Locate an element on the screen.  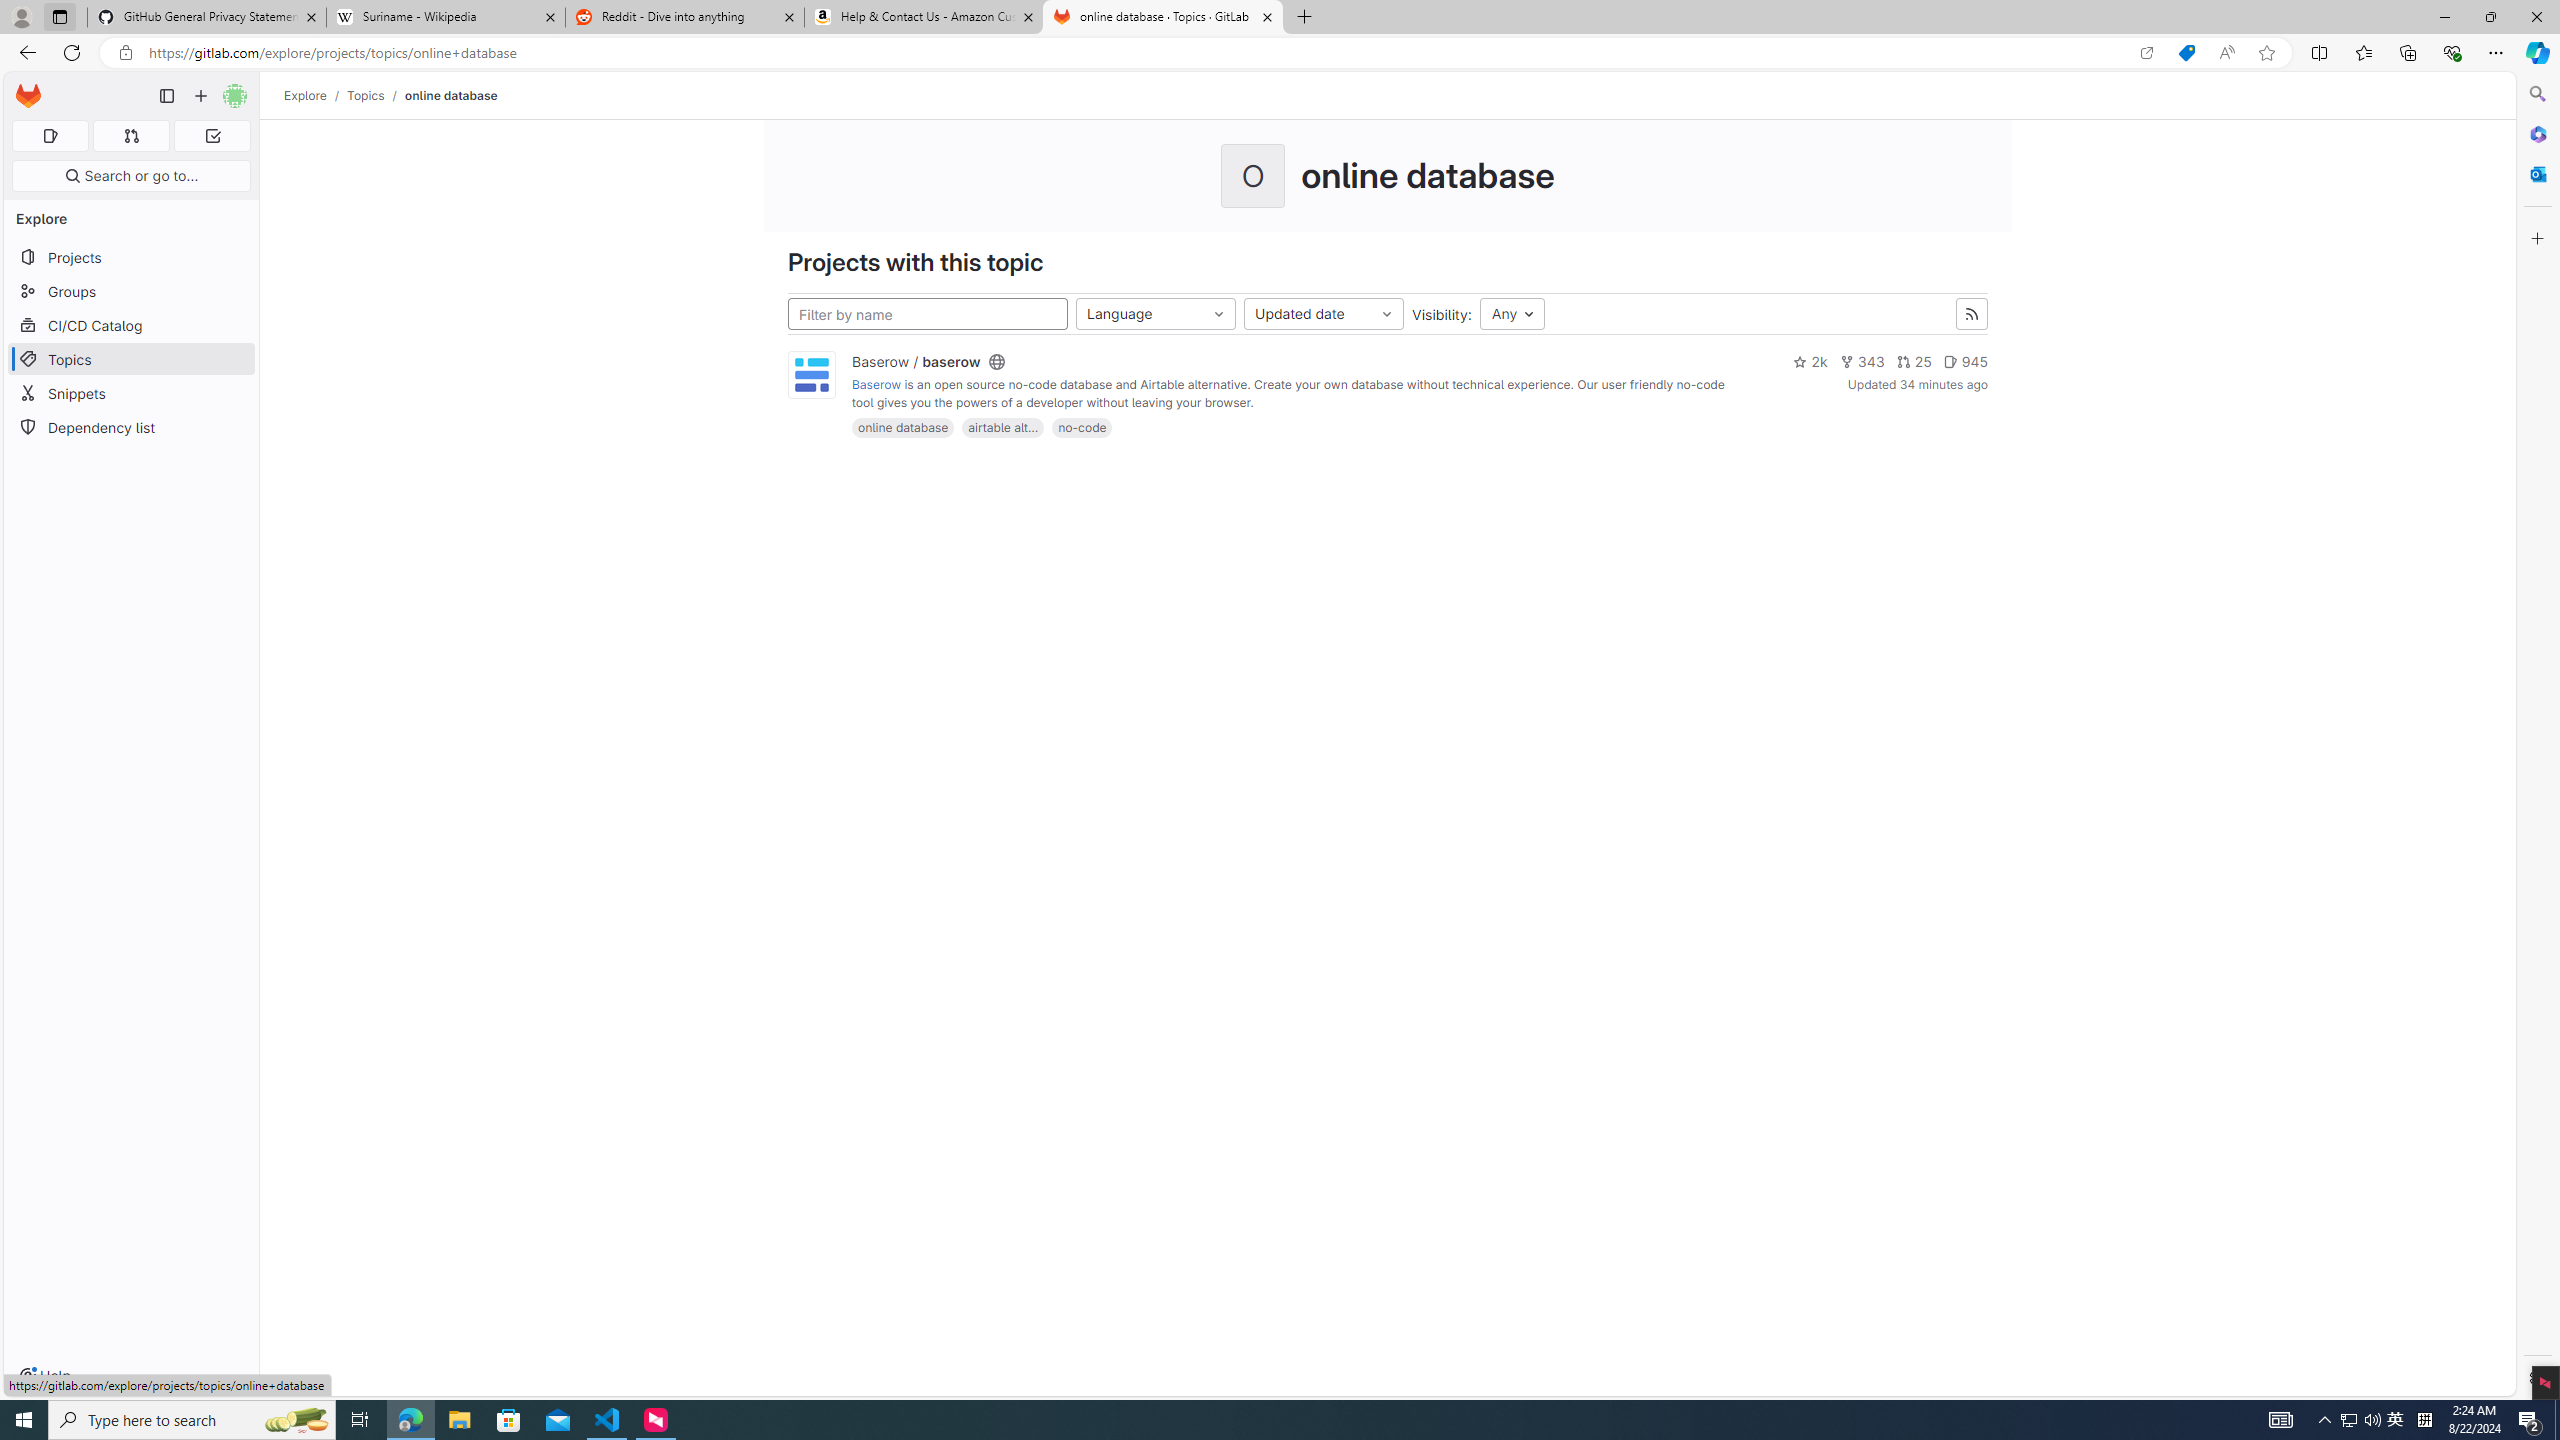
Help & Contact Us - Amazon Customer Service is located at coordinates (924, 17).